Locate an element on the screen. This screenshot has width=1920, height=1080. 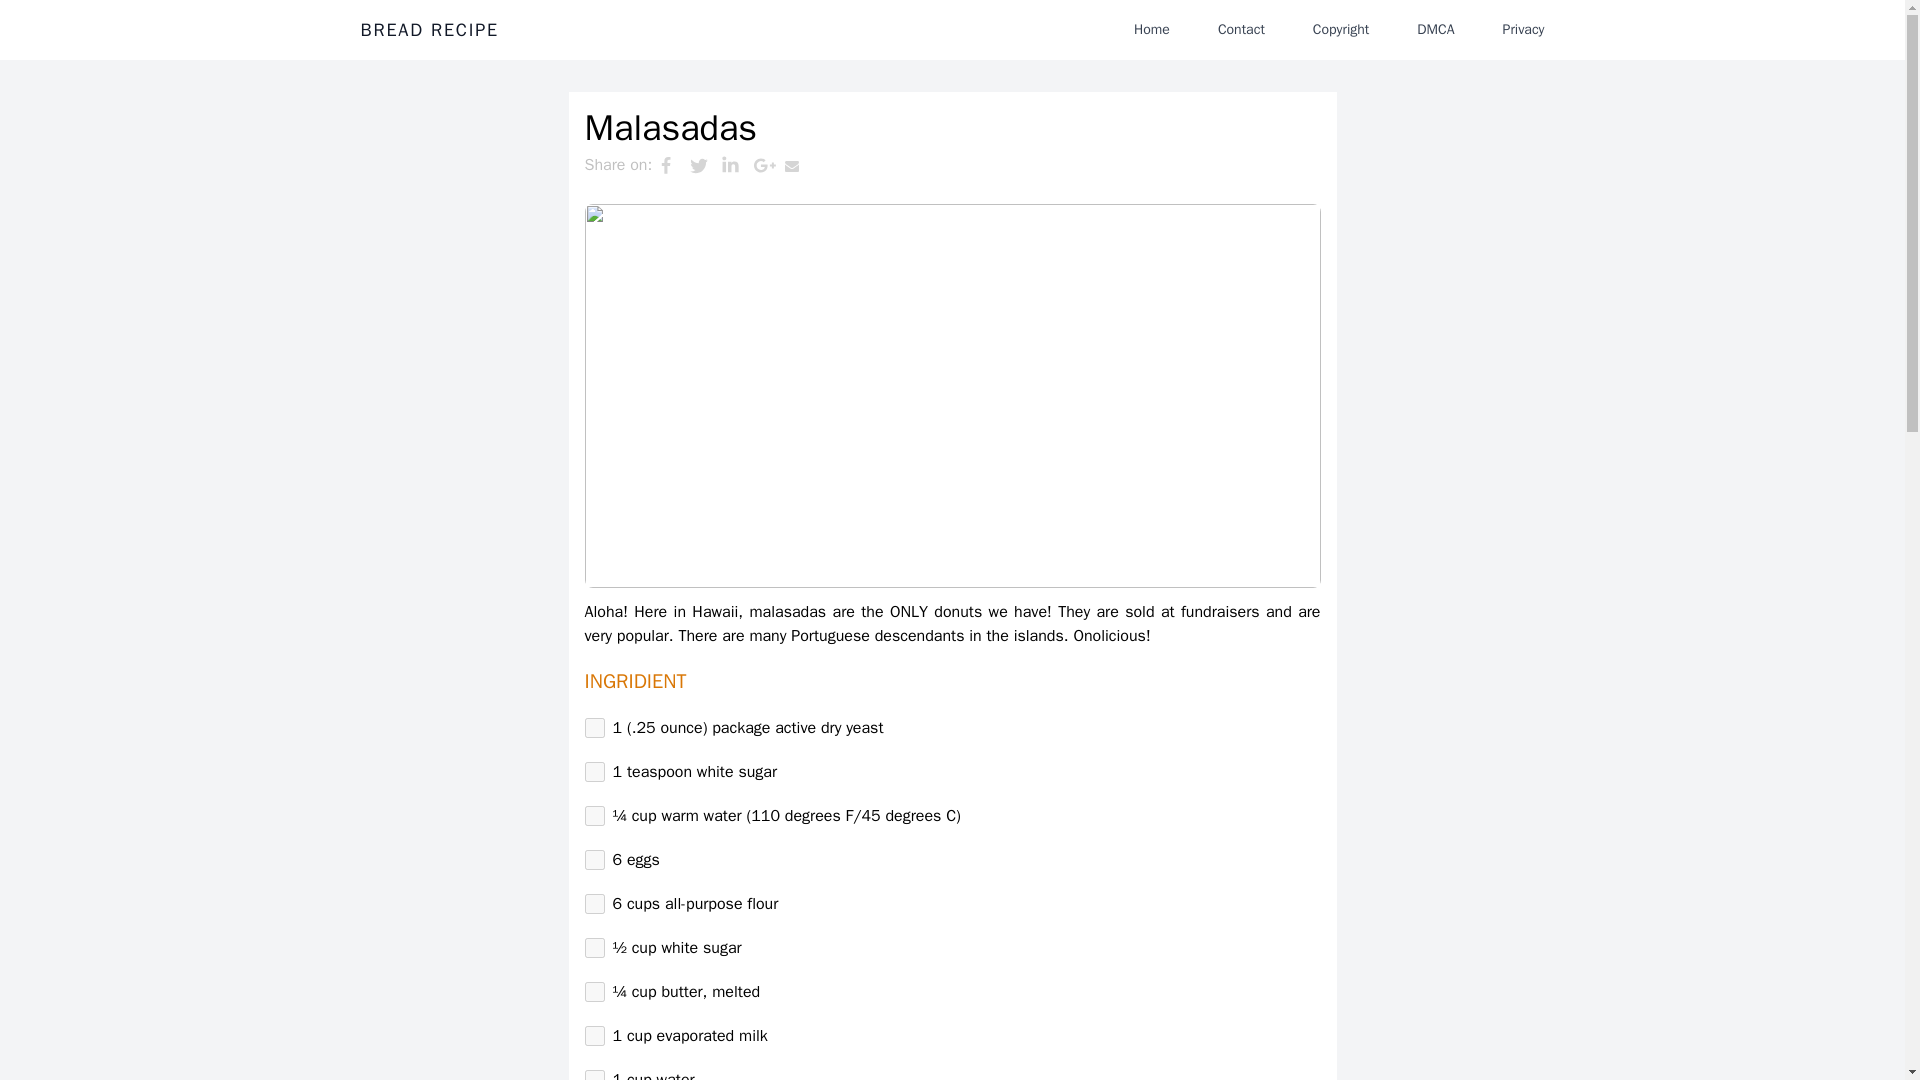
Share this on Twitter is located at coordinates (705, 165).